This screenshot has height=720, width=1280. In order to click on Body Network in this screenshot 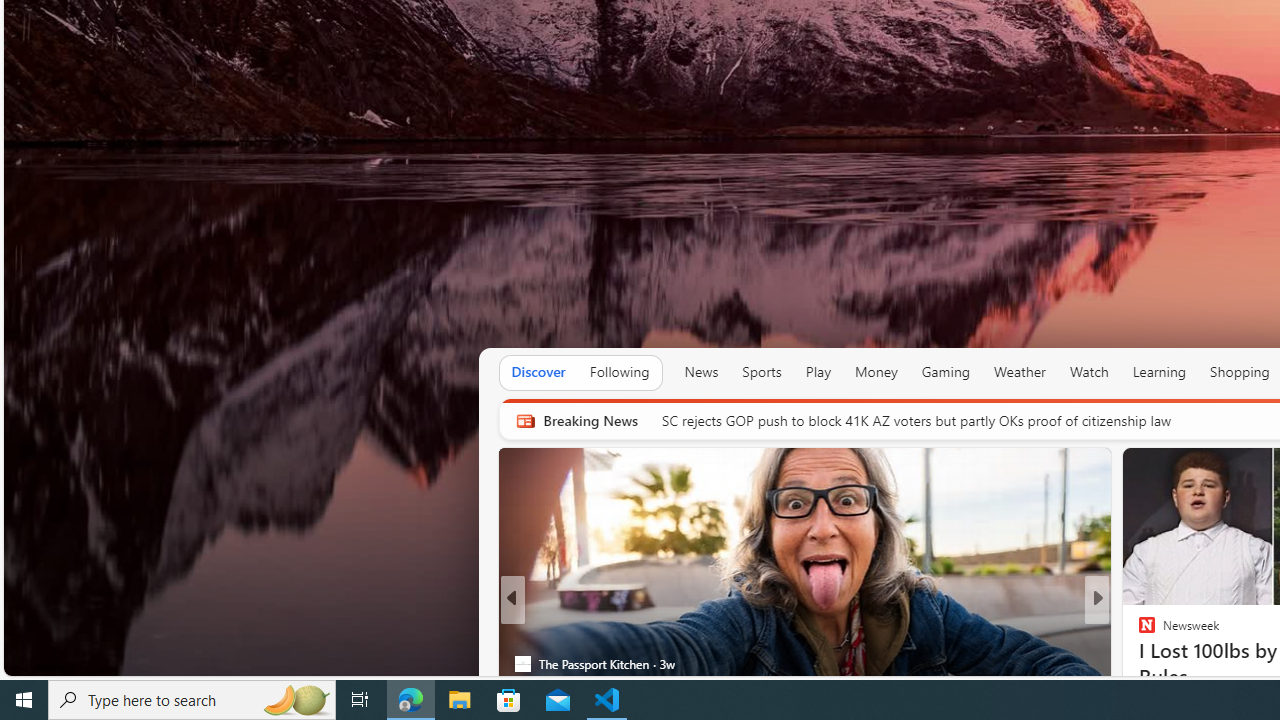, I will do `click(1138, 632)`.